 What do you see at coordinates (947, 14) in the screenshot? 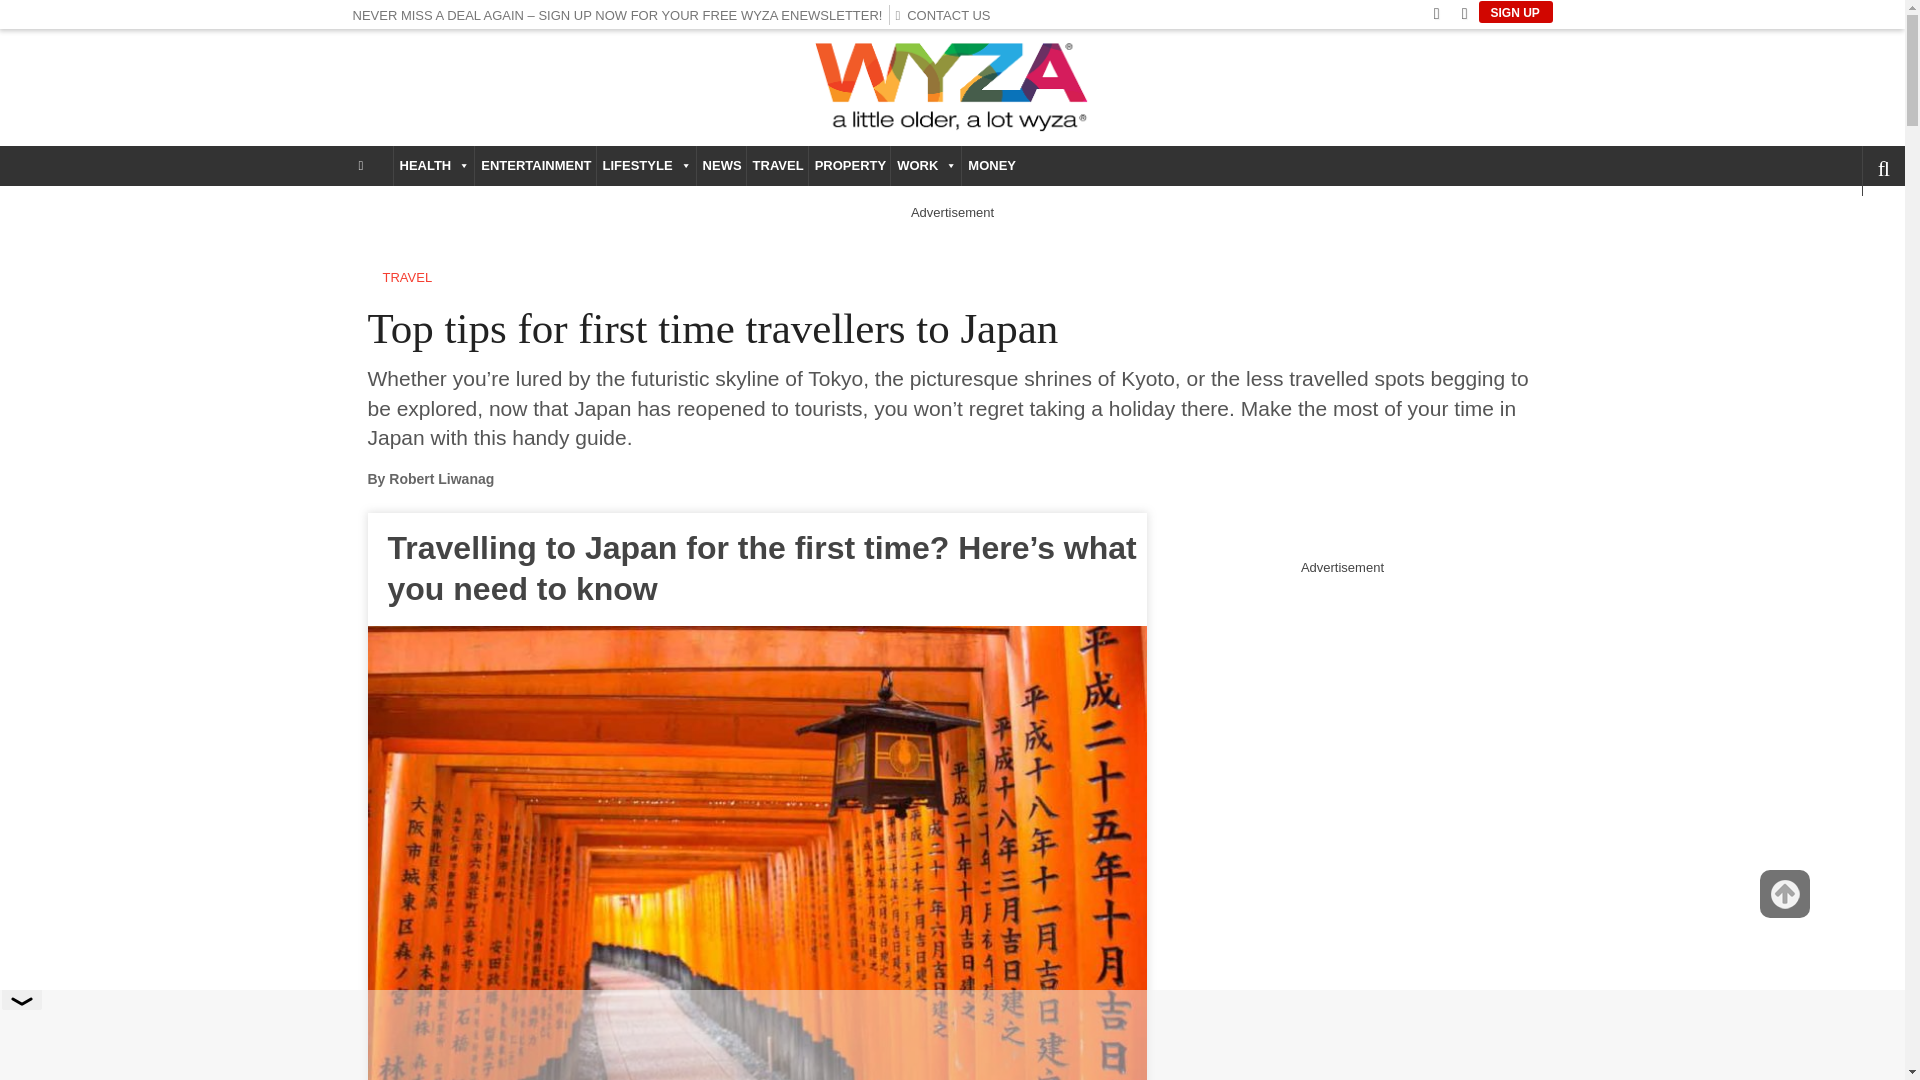
I see `CONTACT US` at bounding box center [947, 14].